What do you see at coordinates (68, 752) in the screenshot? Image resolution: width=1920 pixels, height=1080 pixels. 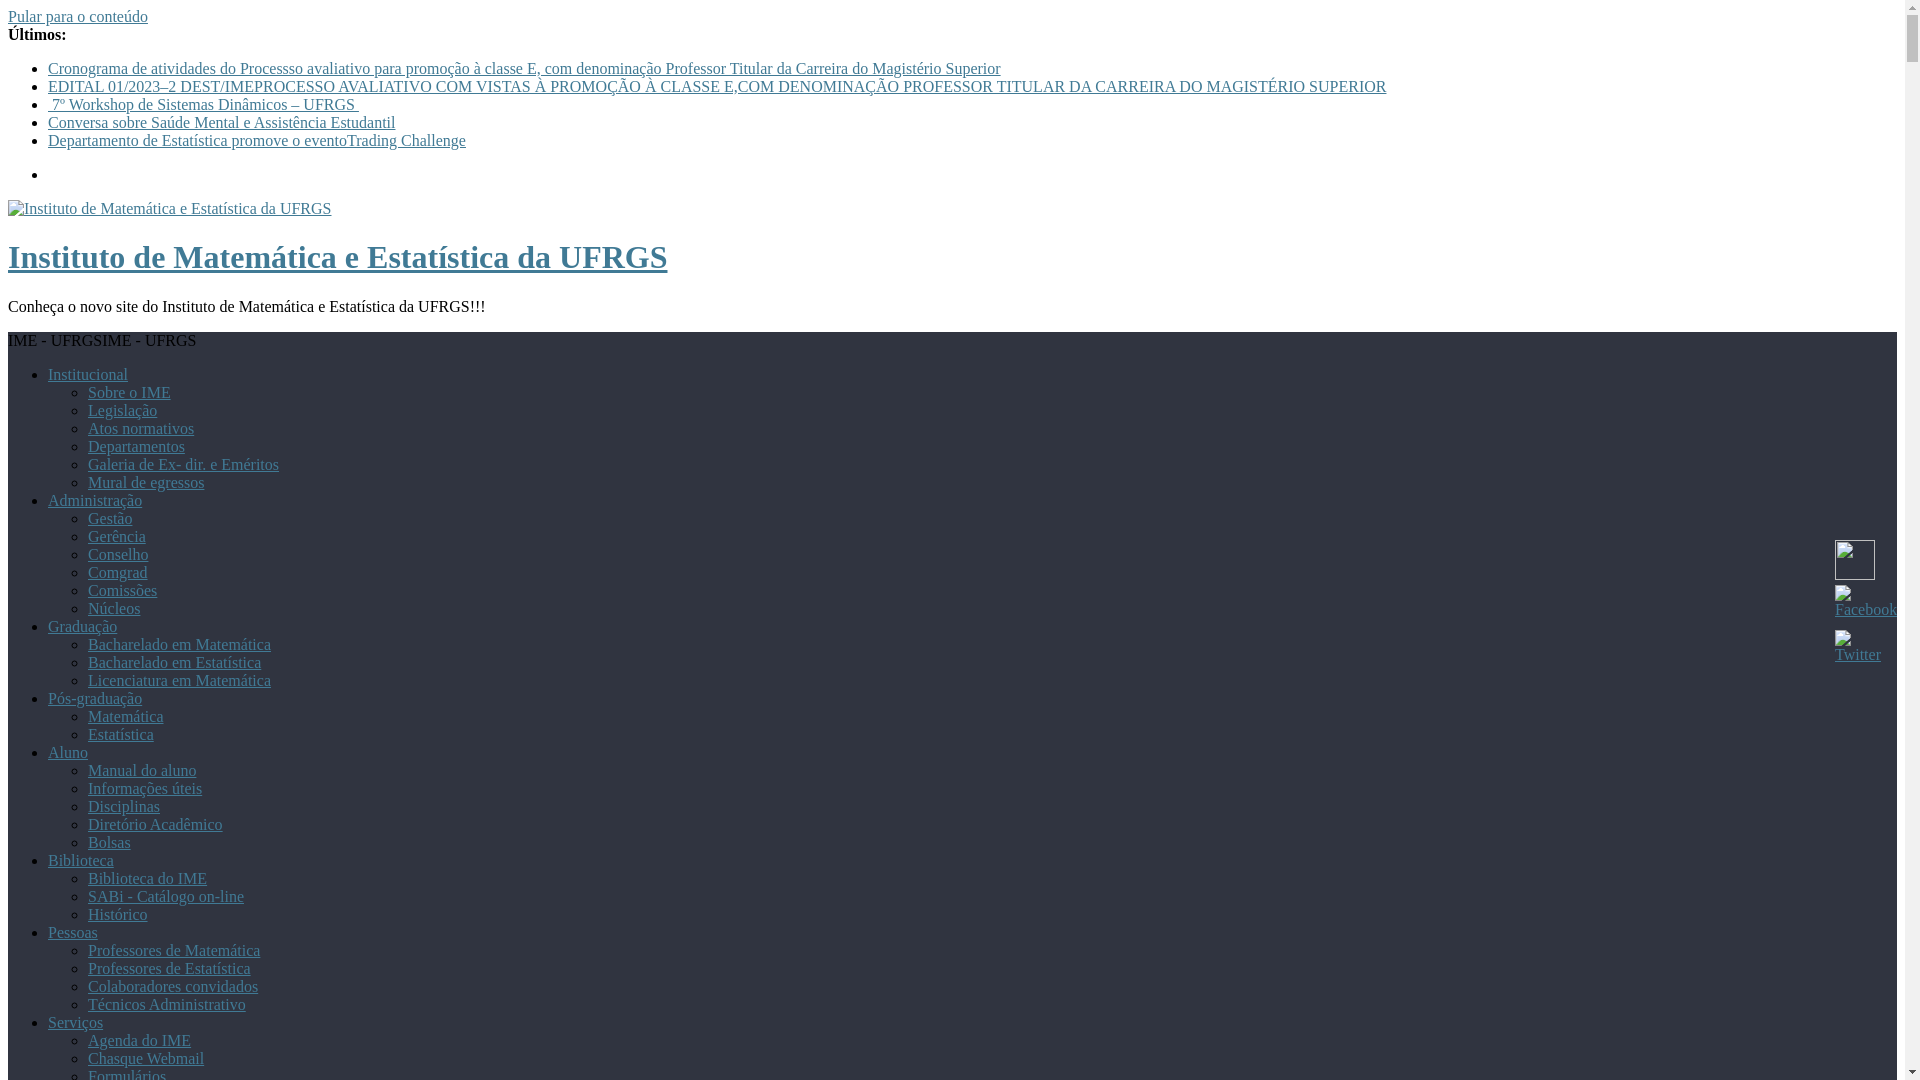 I see `Aluno` at bounding box center [68, 752].